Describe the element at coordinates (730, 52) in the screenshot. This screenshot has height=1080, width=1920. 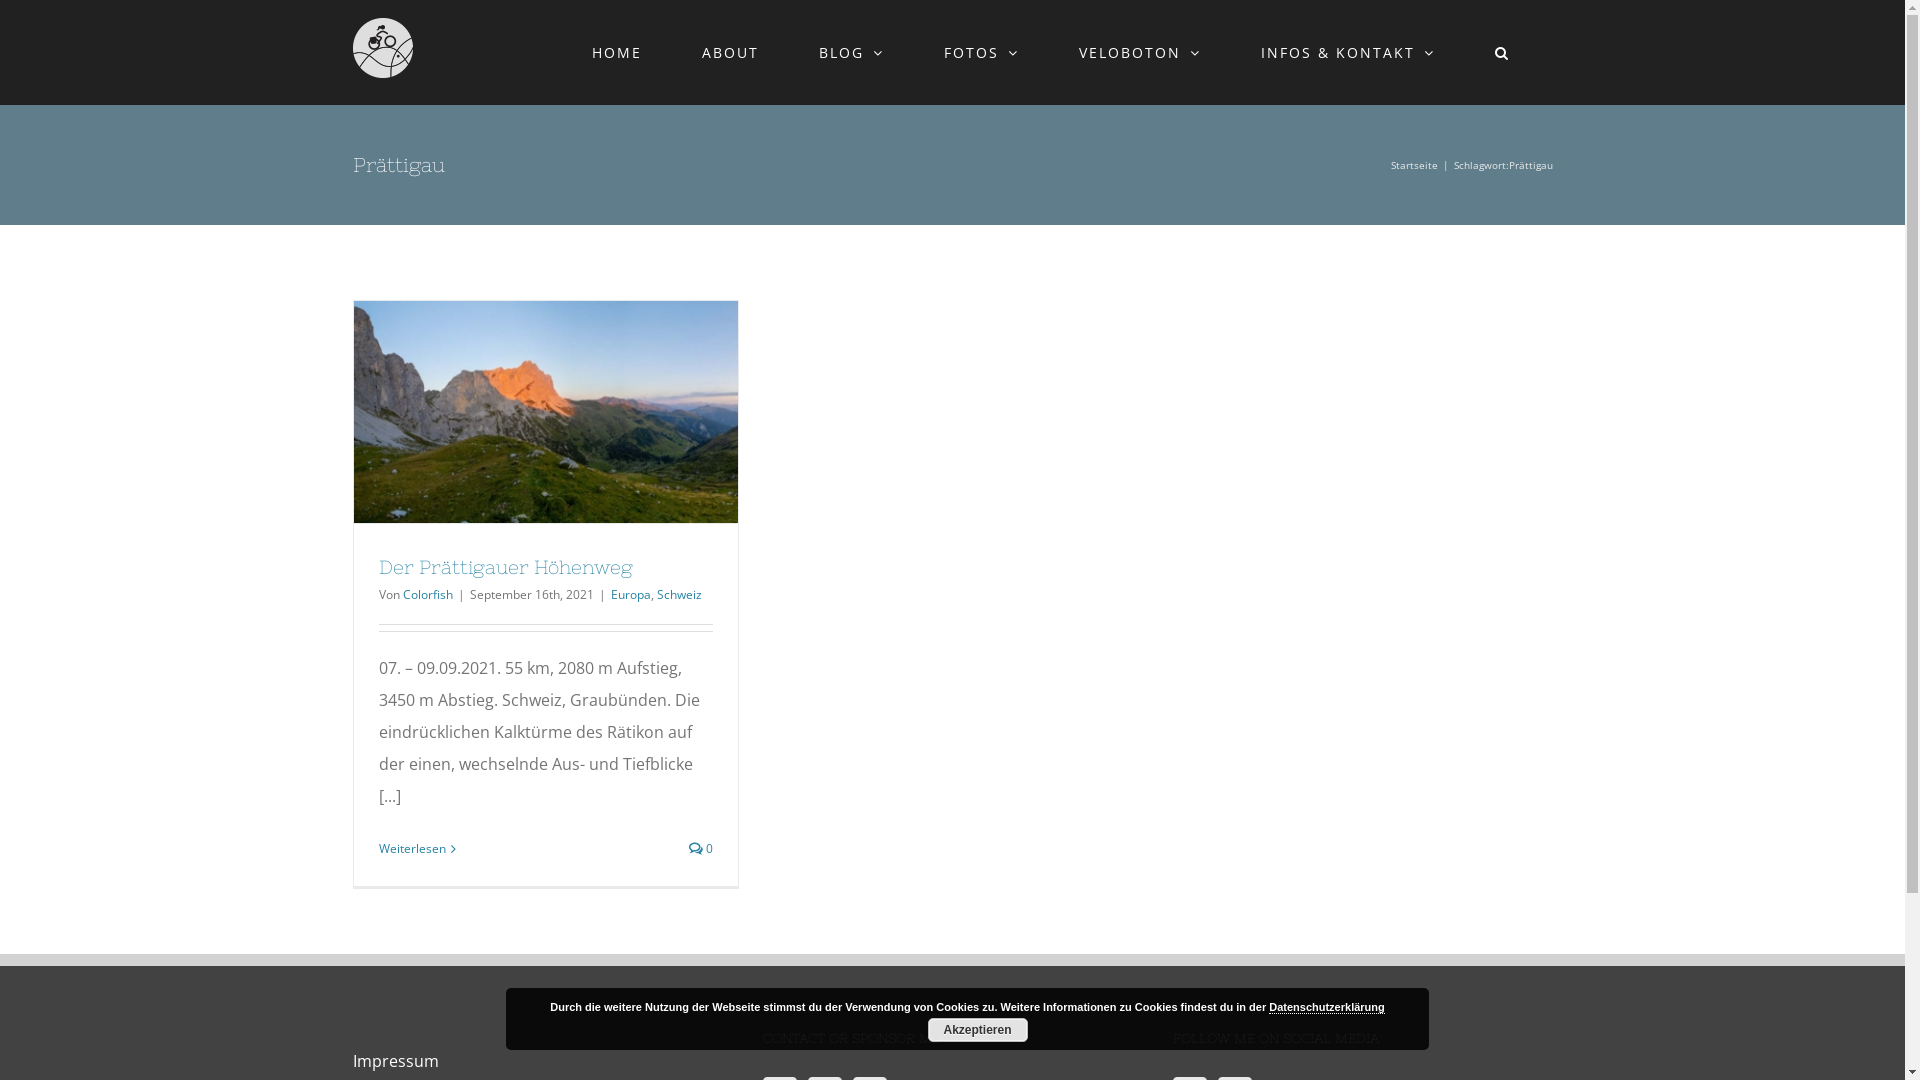
I see `ABOUT` at that location.